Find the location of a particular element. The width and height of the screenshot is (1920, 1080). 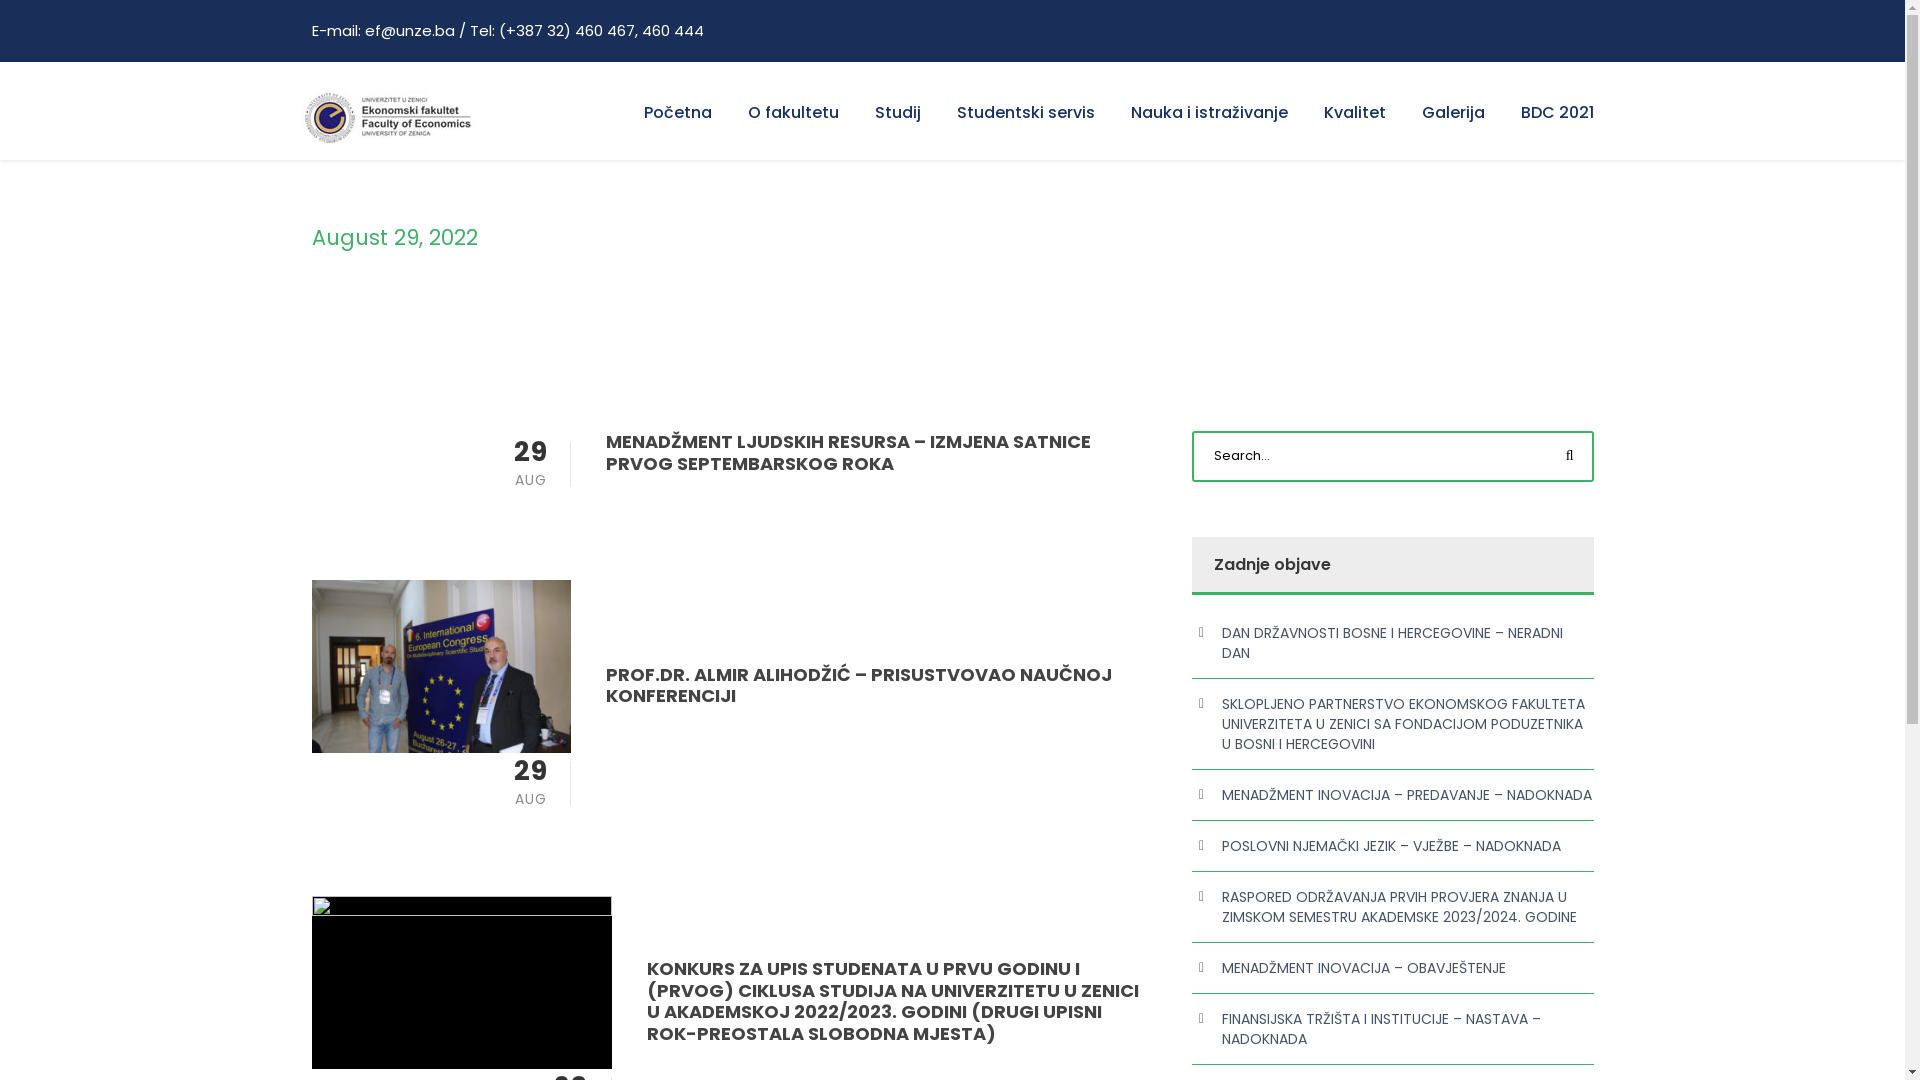

Search is located at coordinates (1568, 456).